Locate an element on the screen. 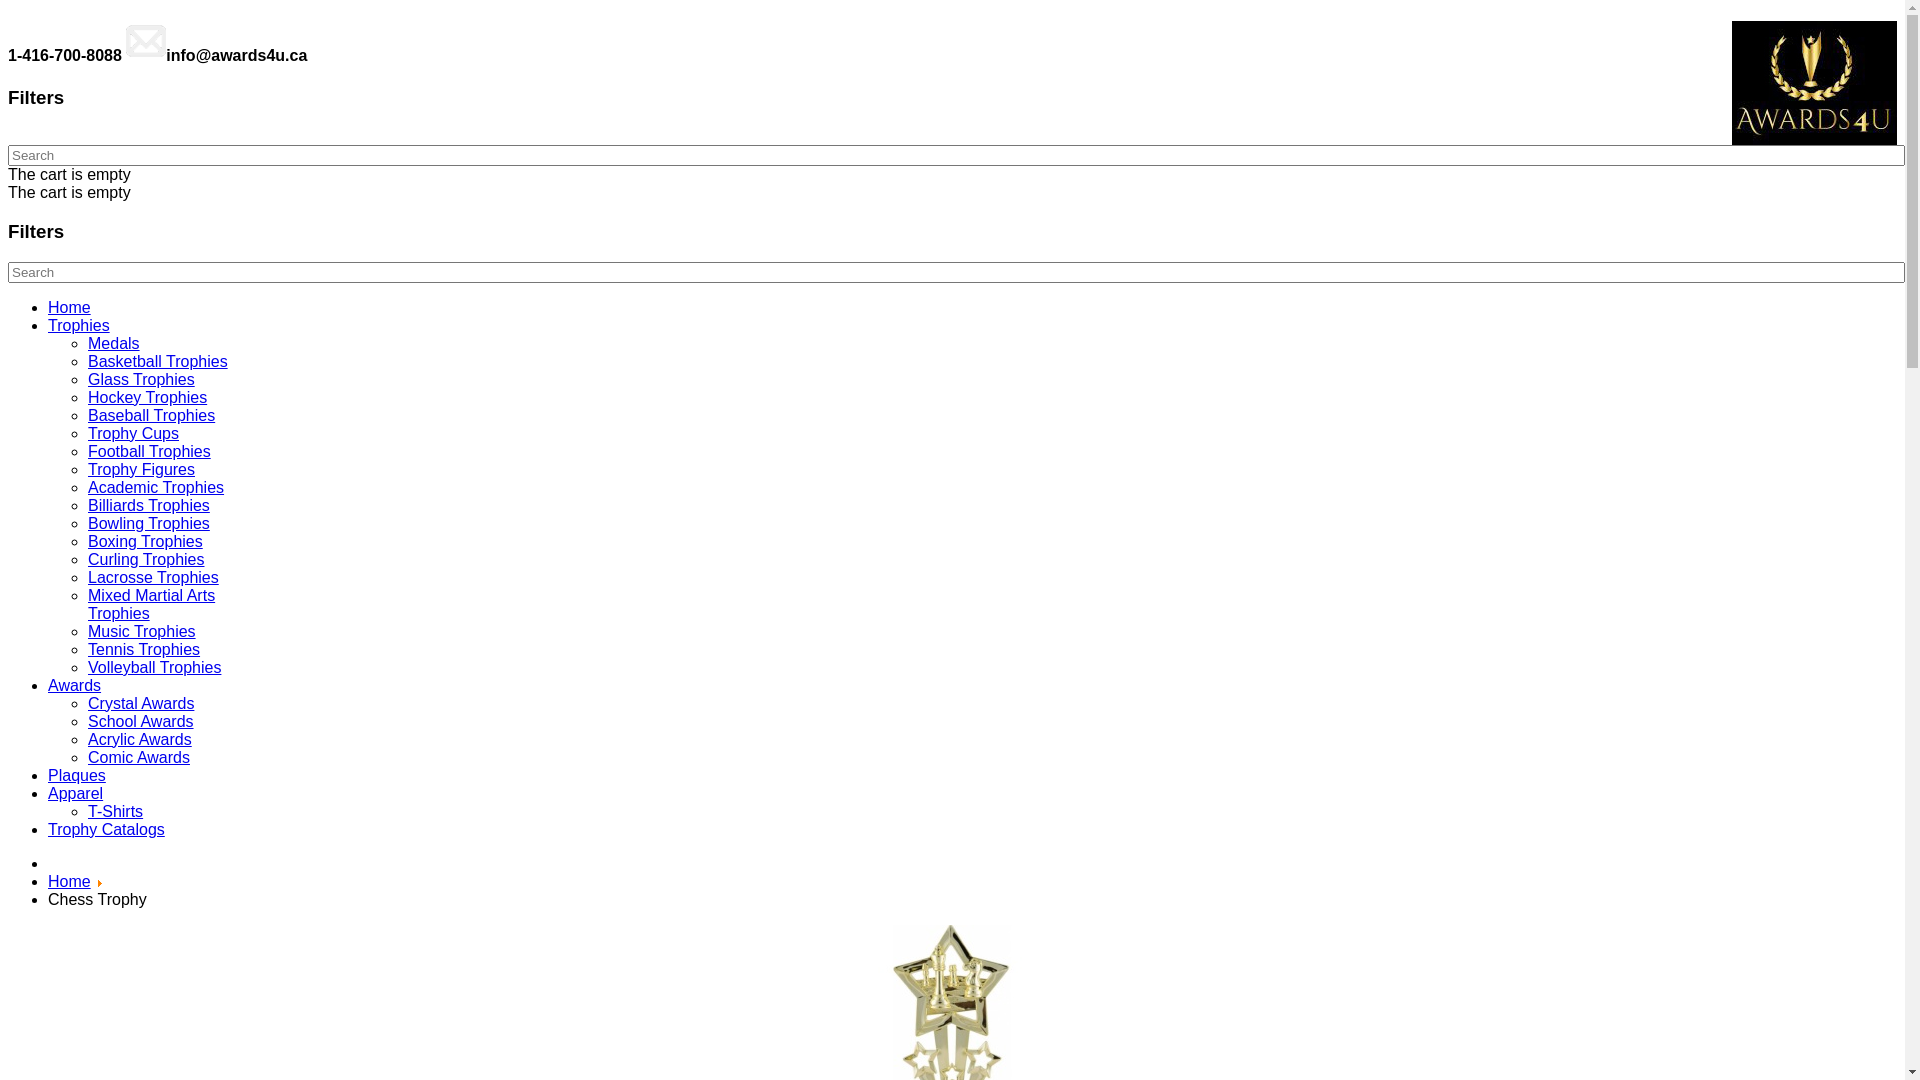 The width and height of the screenshot is (1920, 1080). Trophy Catalogs is located at coordinates (106, 830).